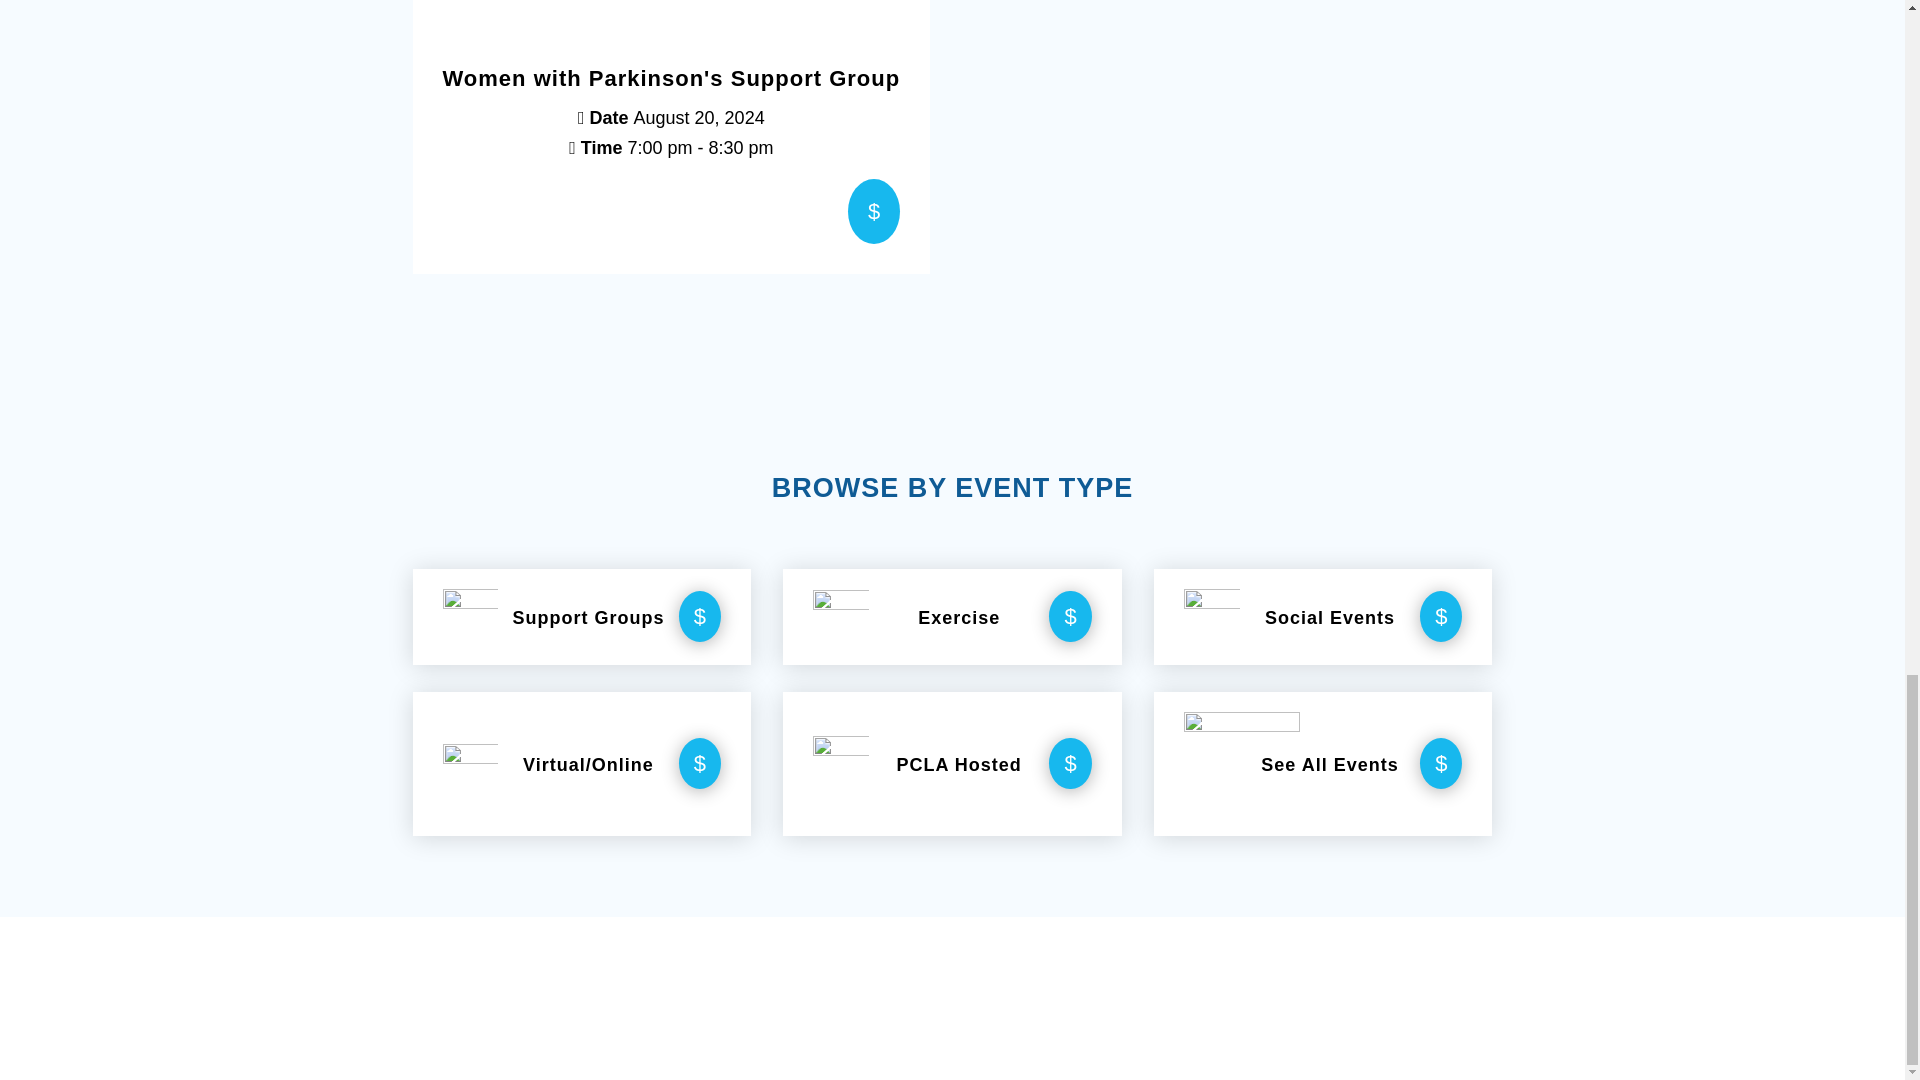  What do you see at coordinates (469, 616) in the screenshot?
I see `support` at bounding box center [469, 616].